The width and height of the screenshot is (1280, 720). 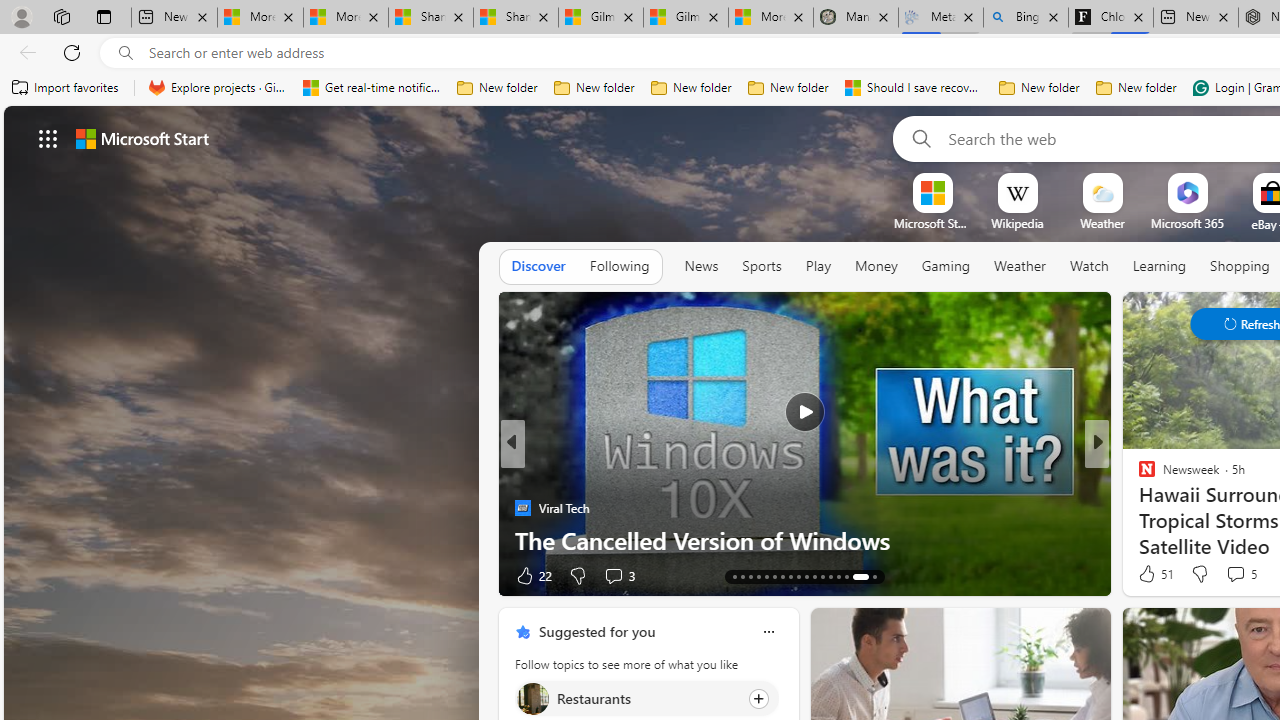 What do you see at coordinates (1160, 267) in the screenshot?
I see `Learning` at bounding box center [1160, 267].